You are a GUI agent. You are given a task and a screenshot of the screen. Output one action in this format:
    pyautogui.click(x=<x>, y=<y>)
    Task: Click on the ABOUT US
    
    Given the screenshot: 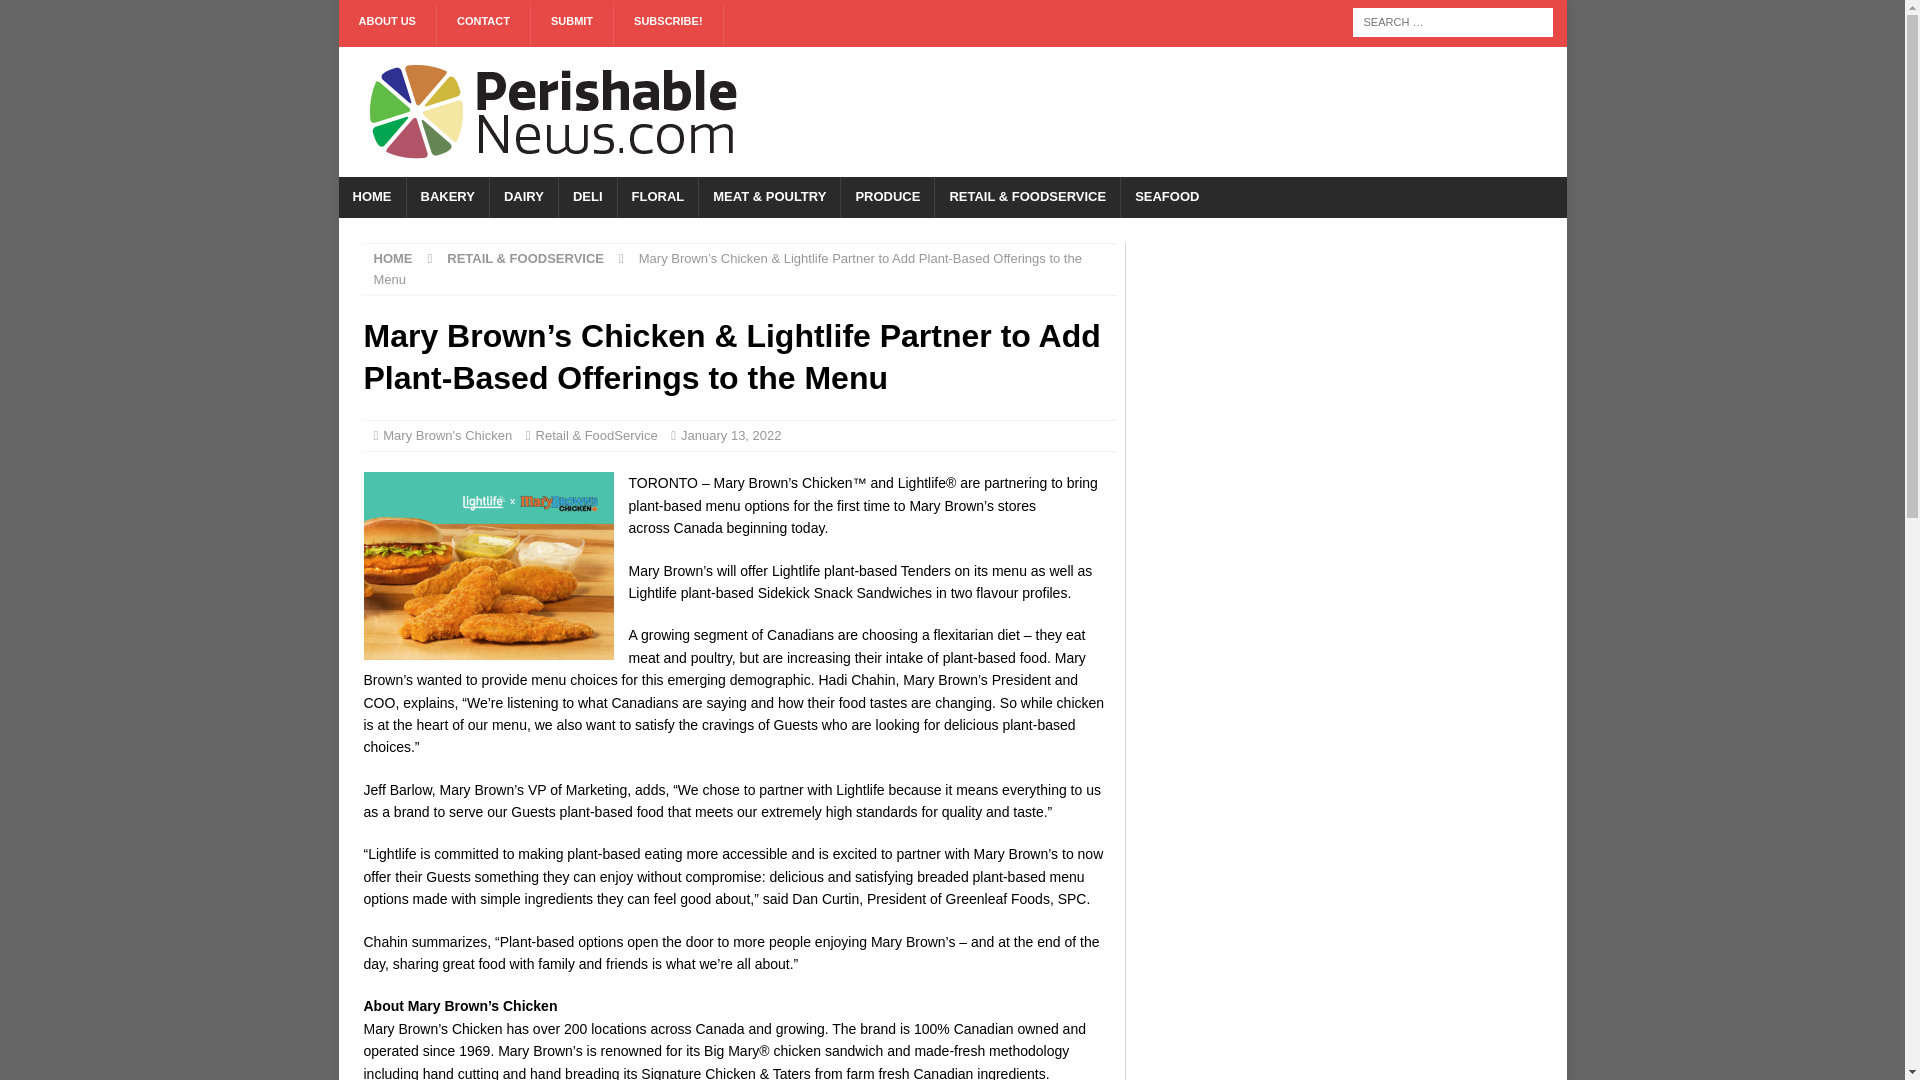 What is the action you would take?
    pyautogui.click(x=386, y=26)
    